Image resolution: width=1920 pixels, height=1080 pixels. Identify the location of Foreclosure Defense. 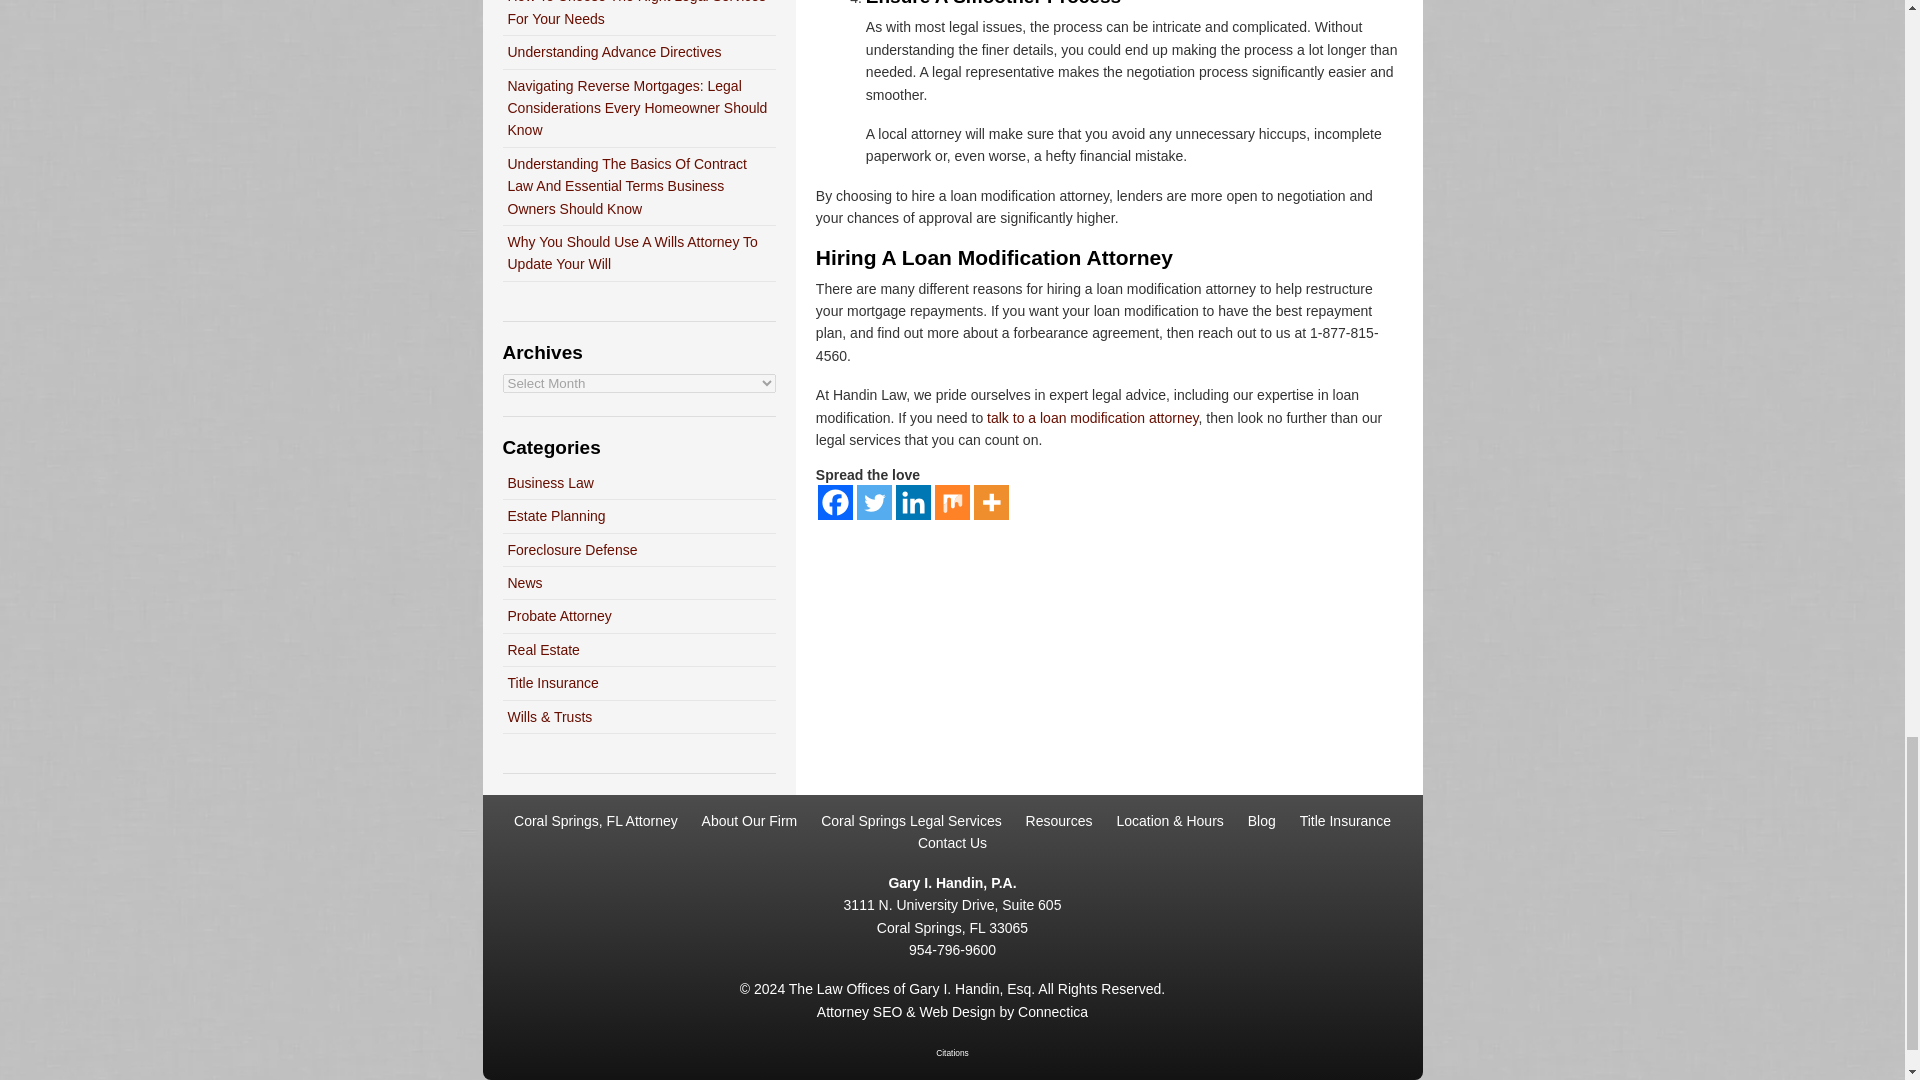
(572, 550).